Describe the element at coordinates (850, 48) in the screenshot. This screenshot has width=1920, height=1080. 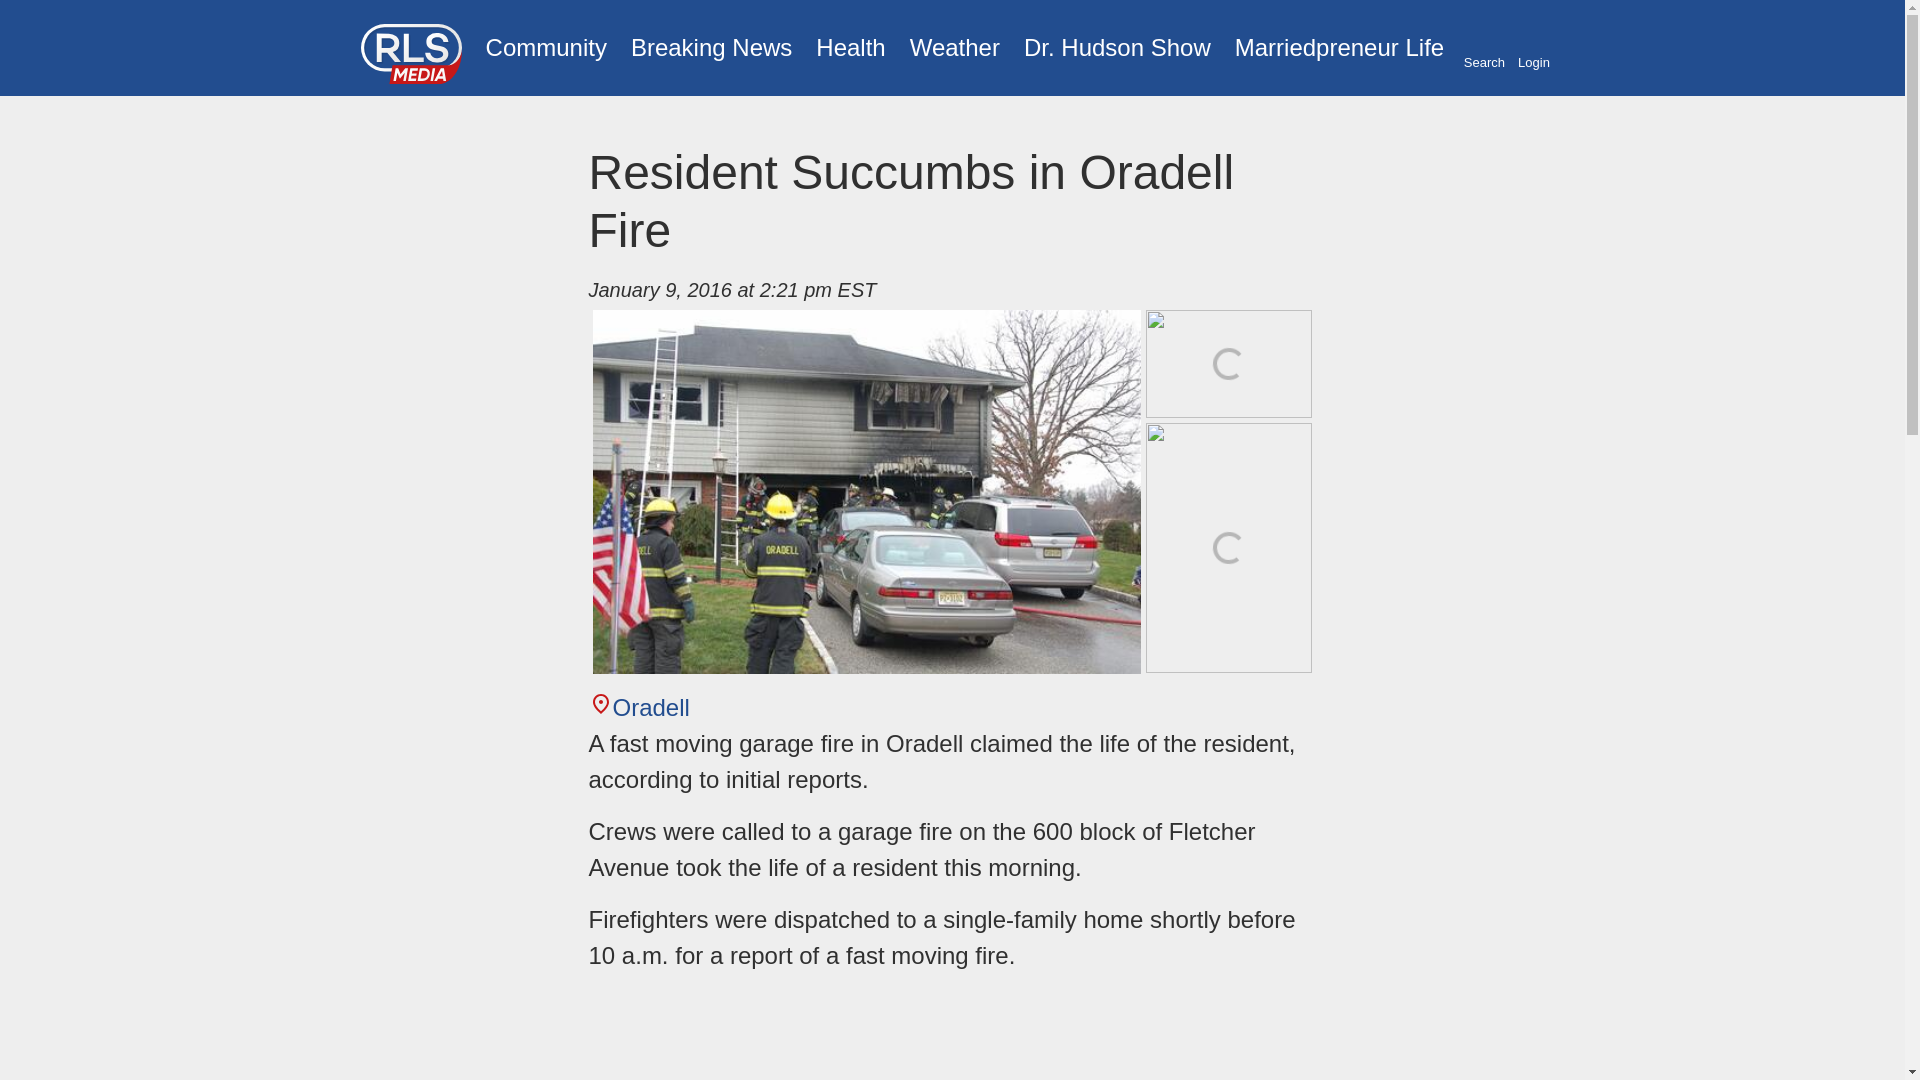
I see `Health News` at that location.